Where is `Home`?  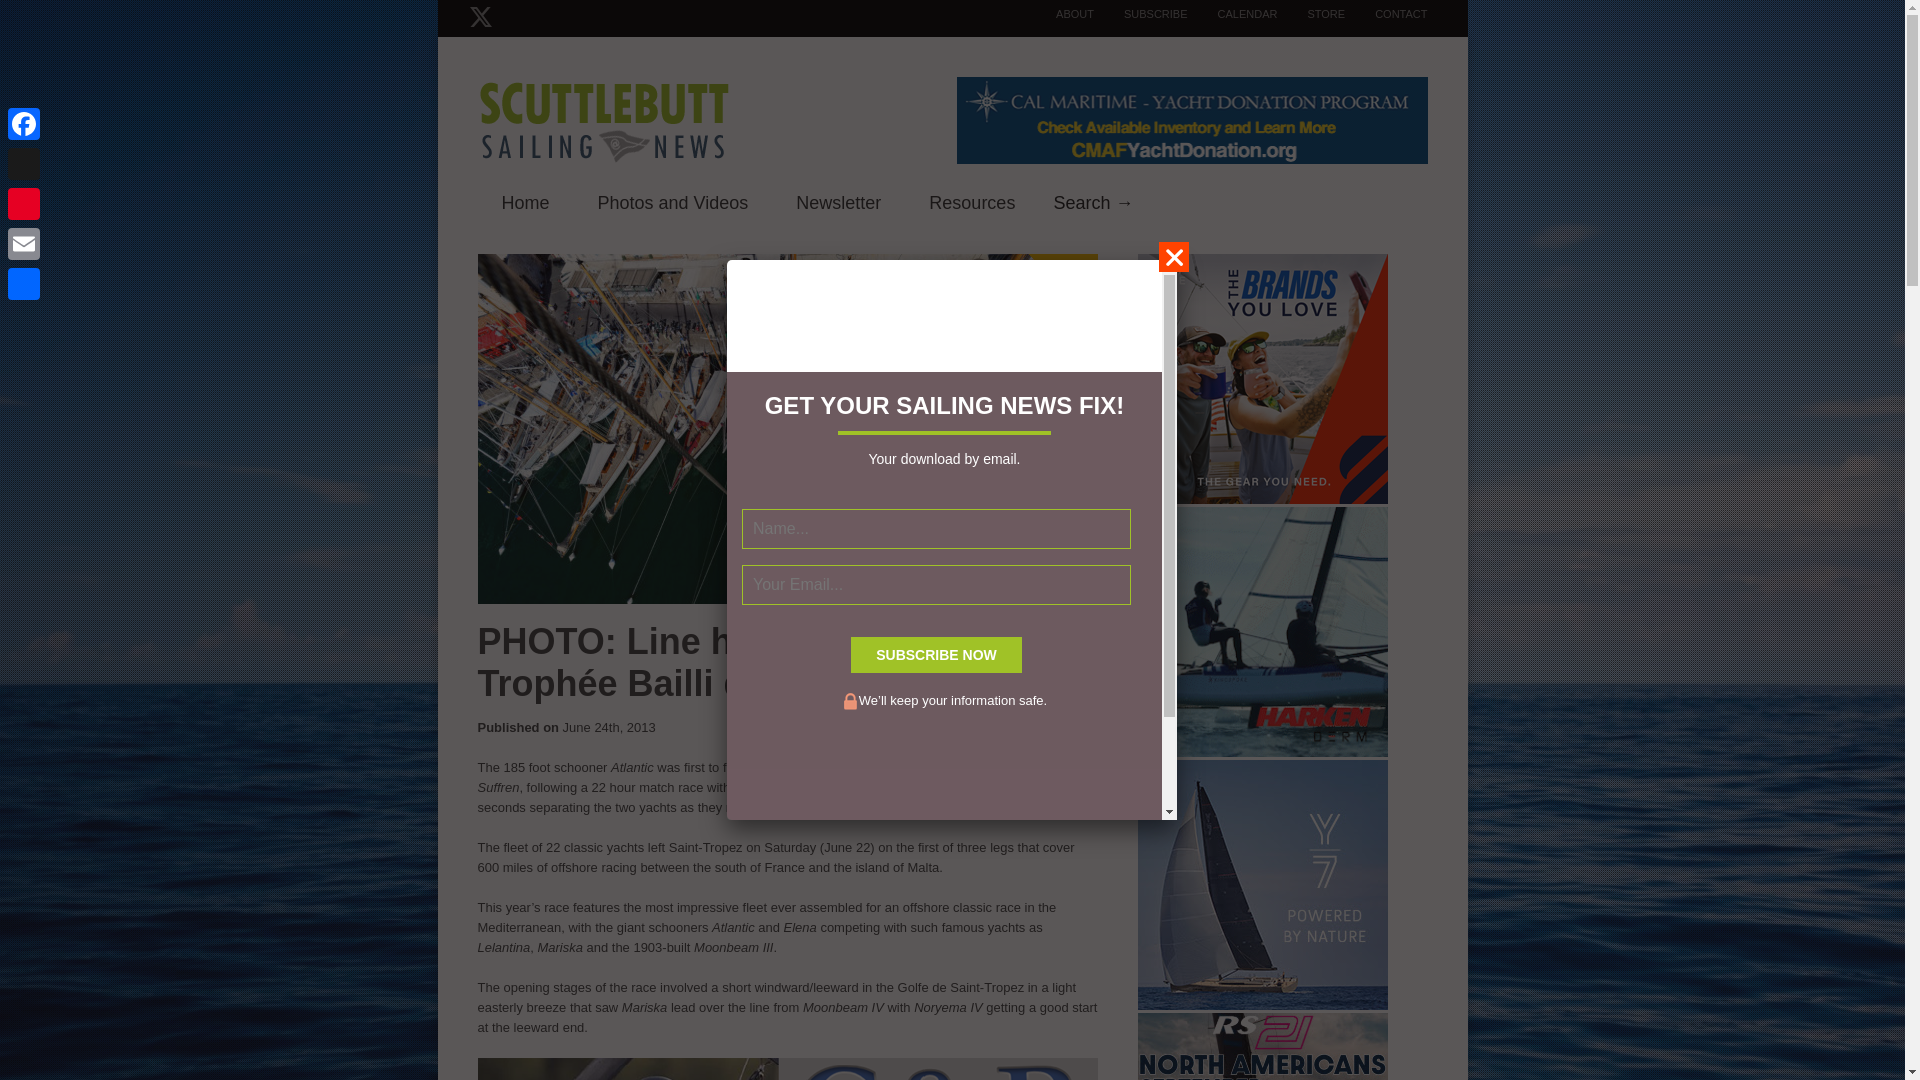 Home is located at coordinates (526, 204).